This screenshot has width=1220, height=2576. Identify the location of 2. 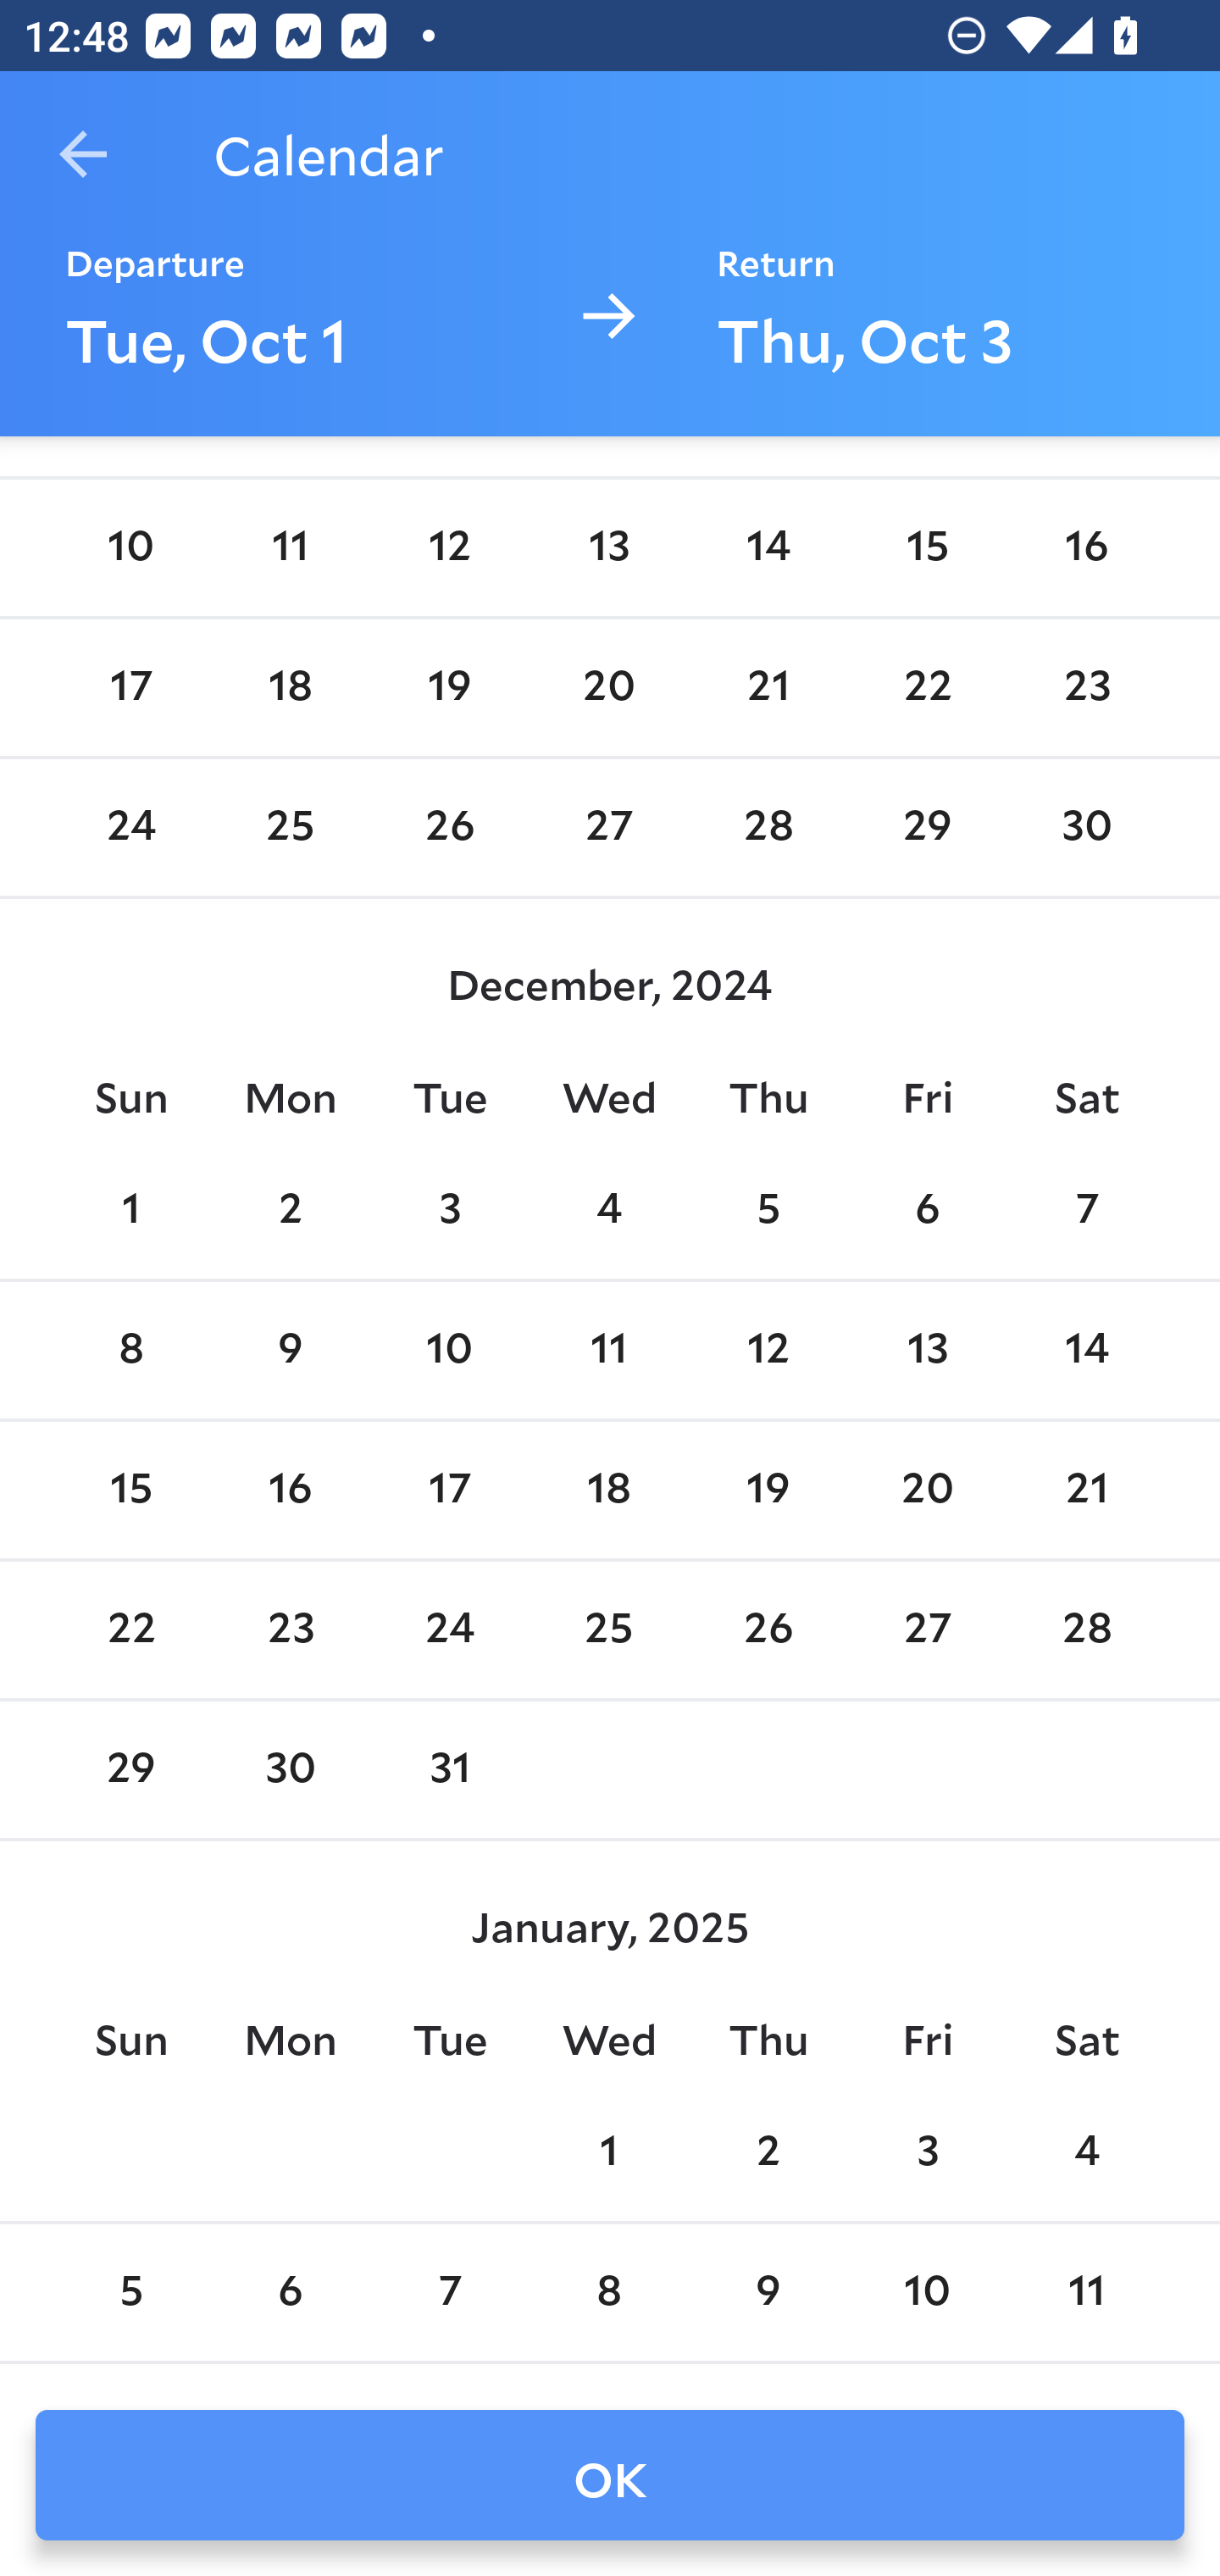
(291, 1210).